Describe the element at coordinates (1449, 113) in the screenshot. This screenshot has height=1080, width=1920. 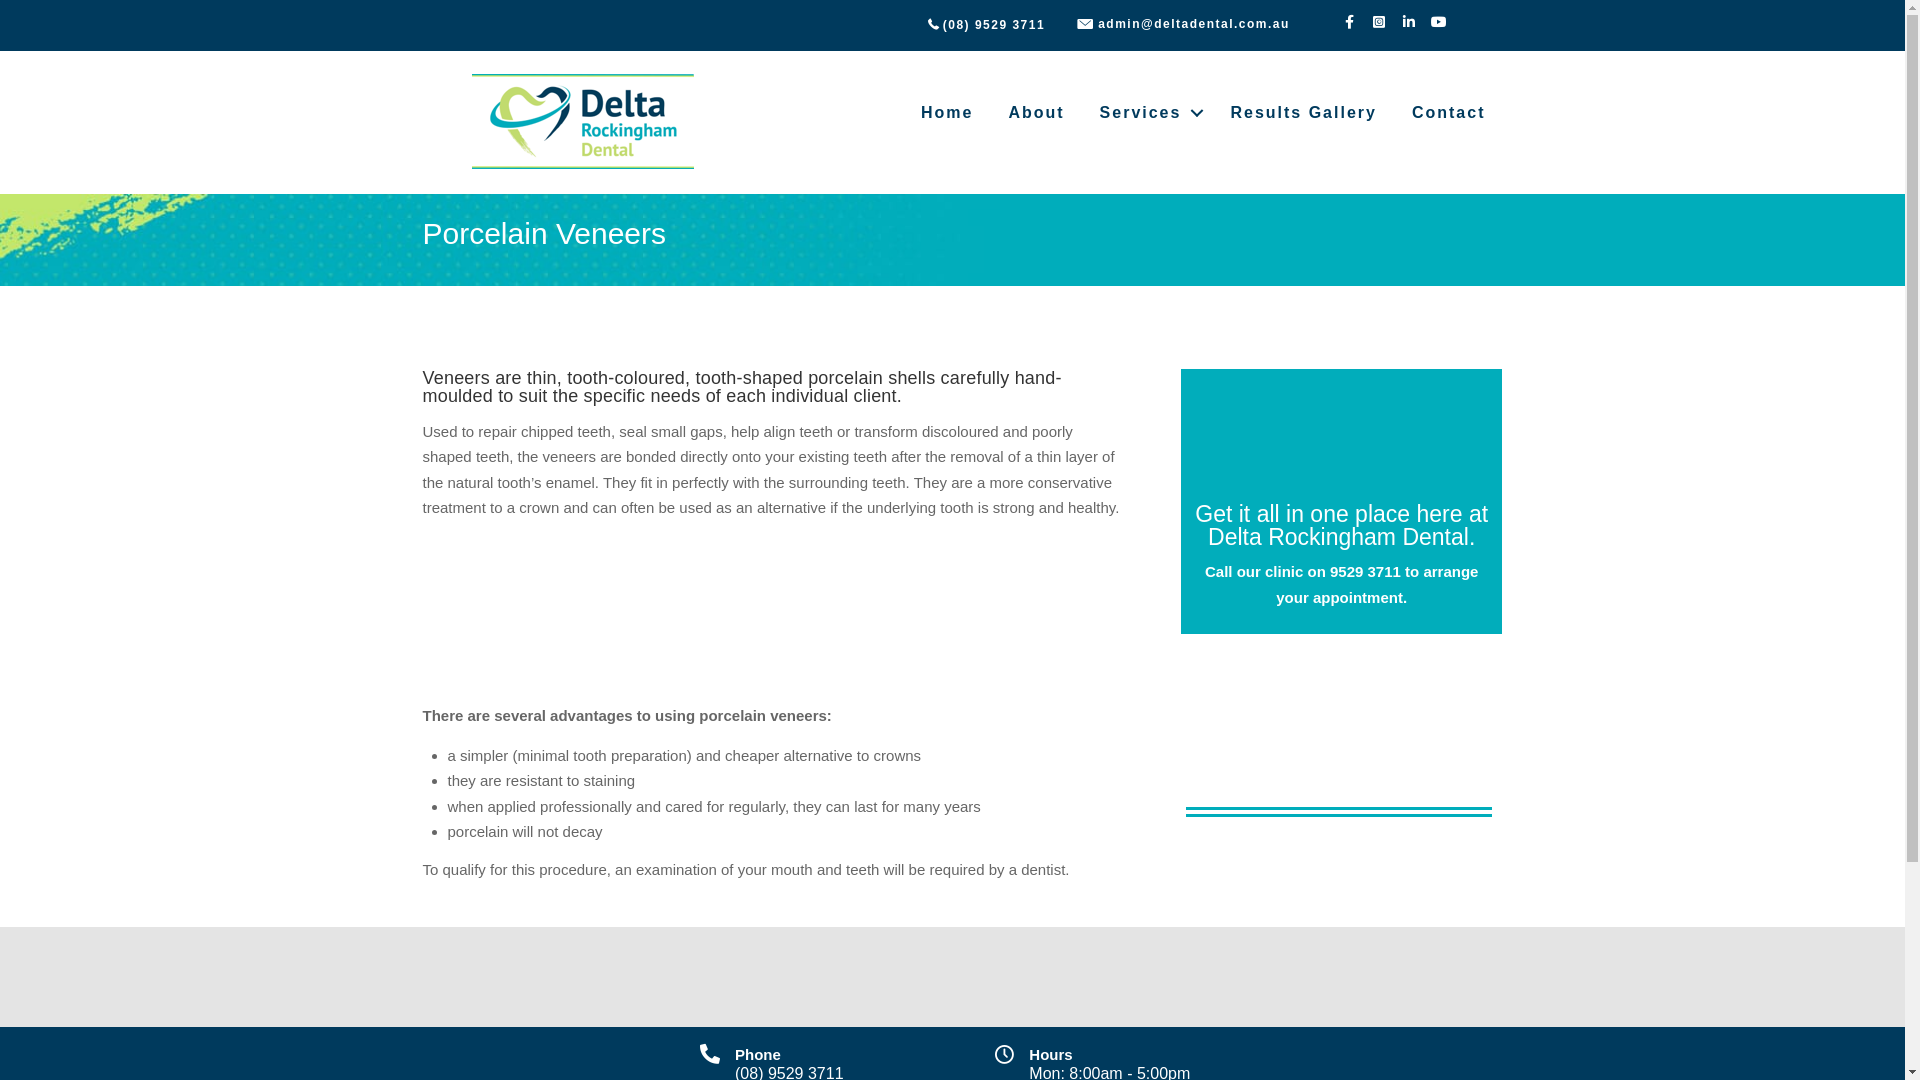
I see `Contact` at that location.